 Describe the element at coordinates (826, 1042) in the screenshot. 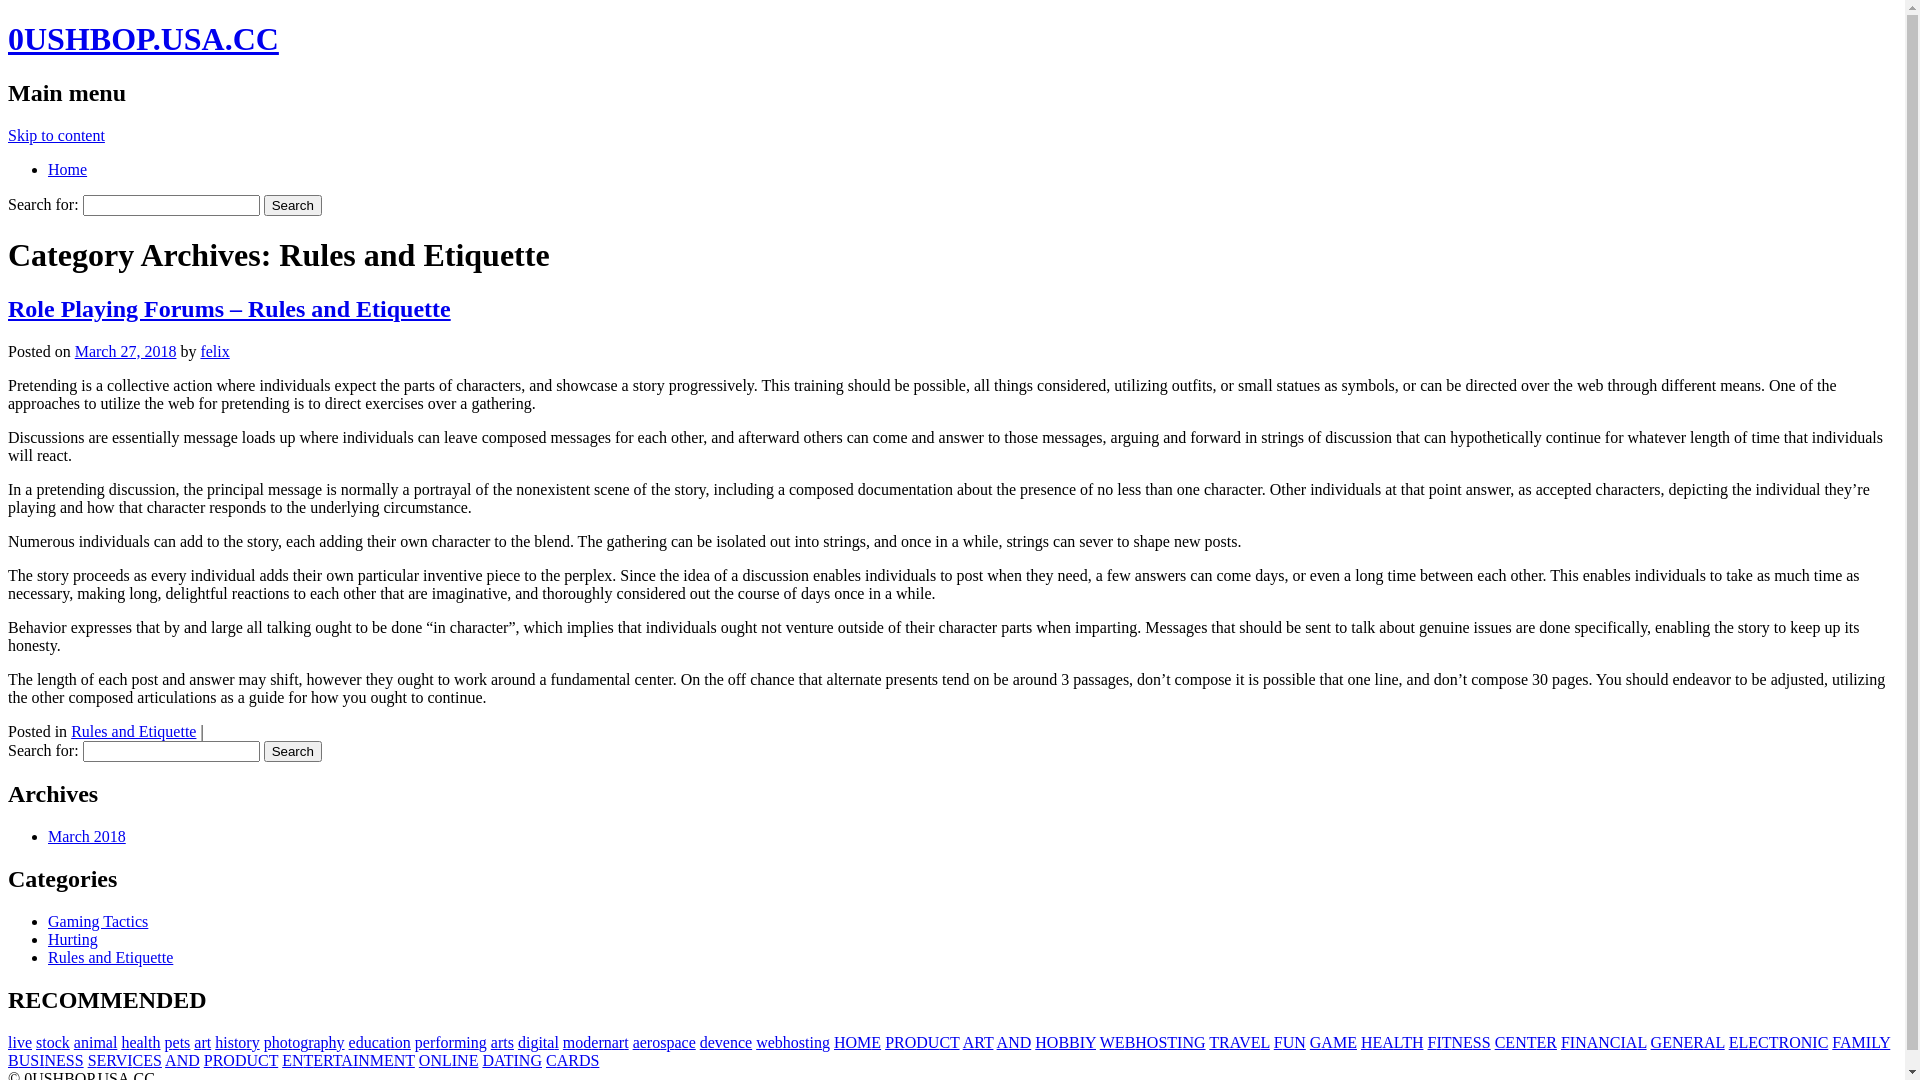

I see `g` at that location.